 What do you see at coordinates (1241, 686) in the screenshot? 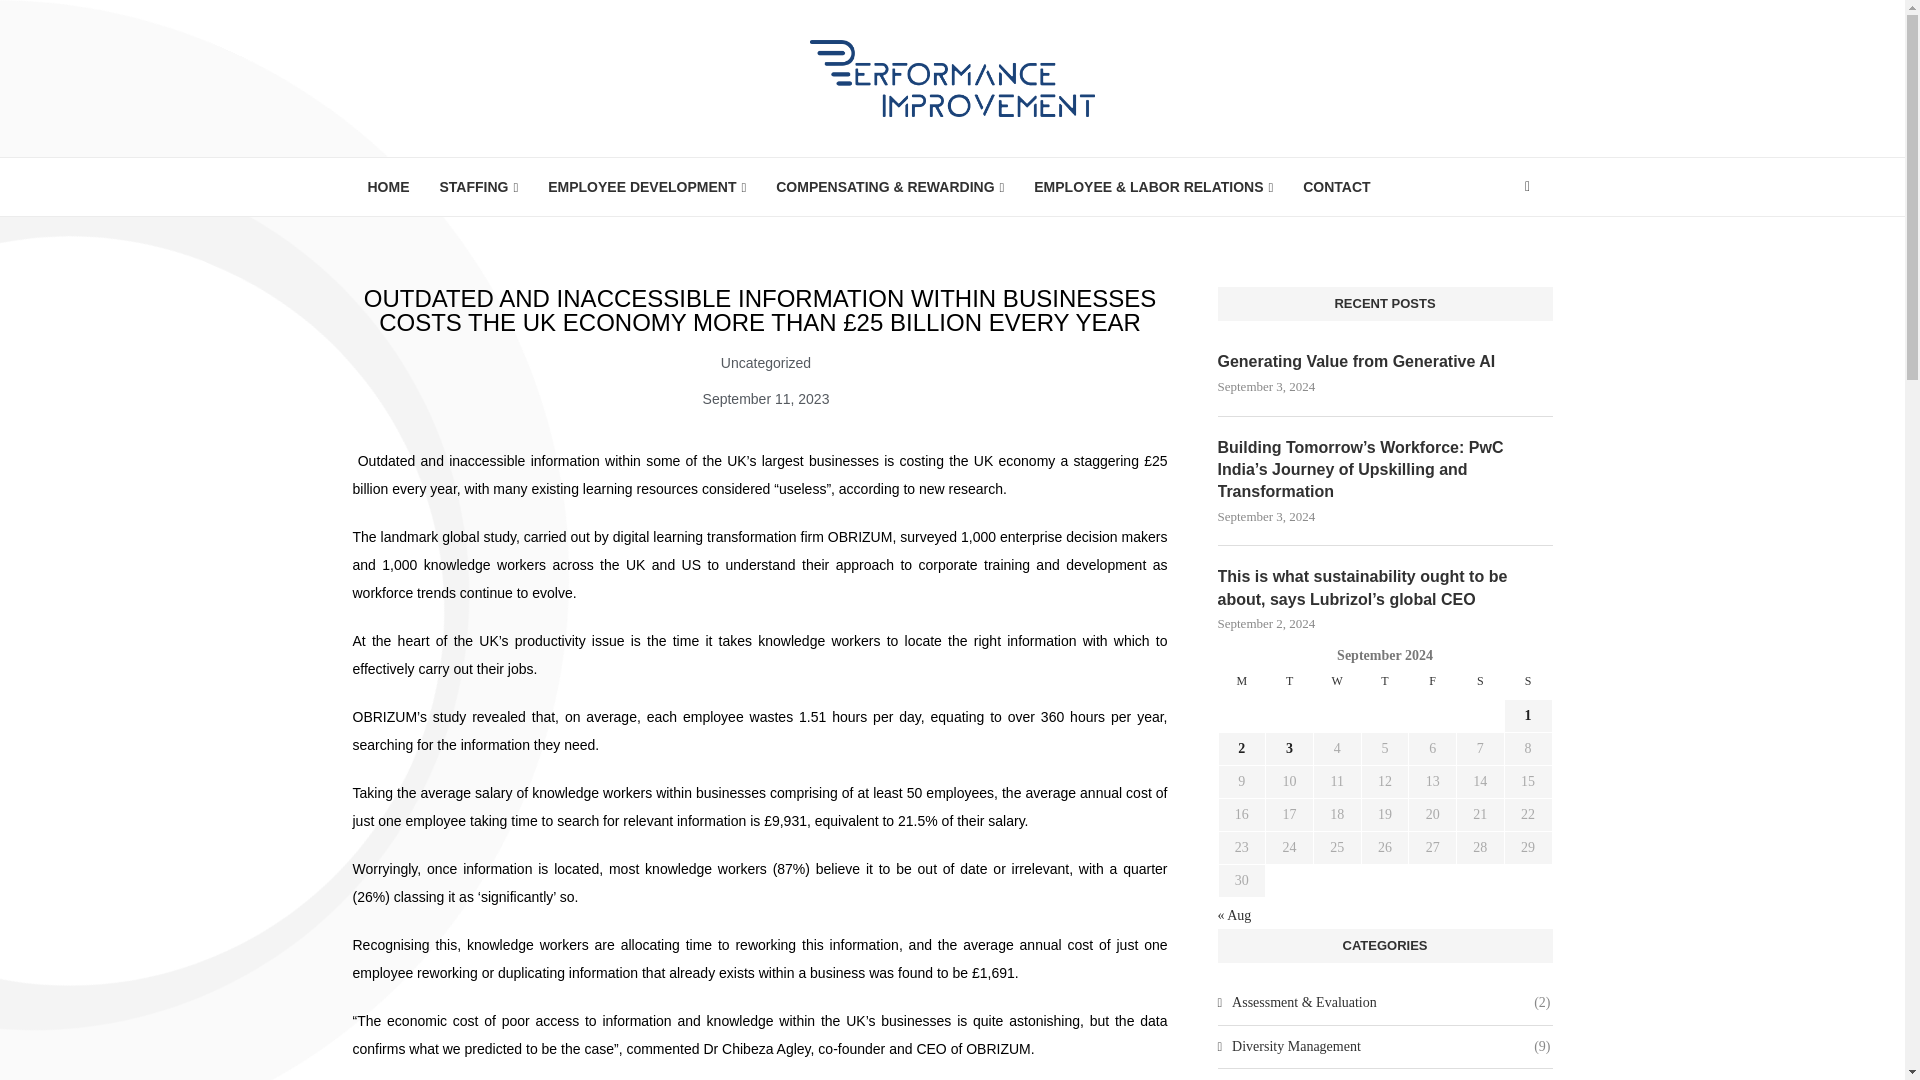
I see `Monday` at bounding box center [1241, 686].